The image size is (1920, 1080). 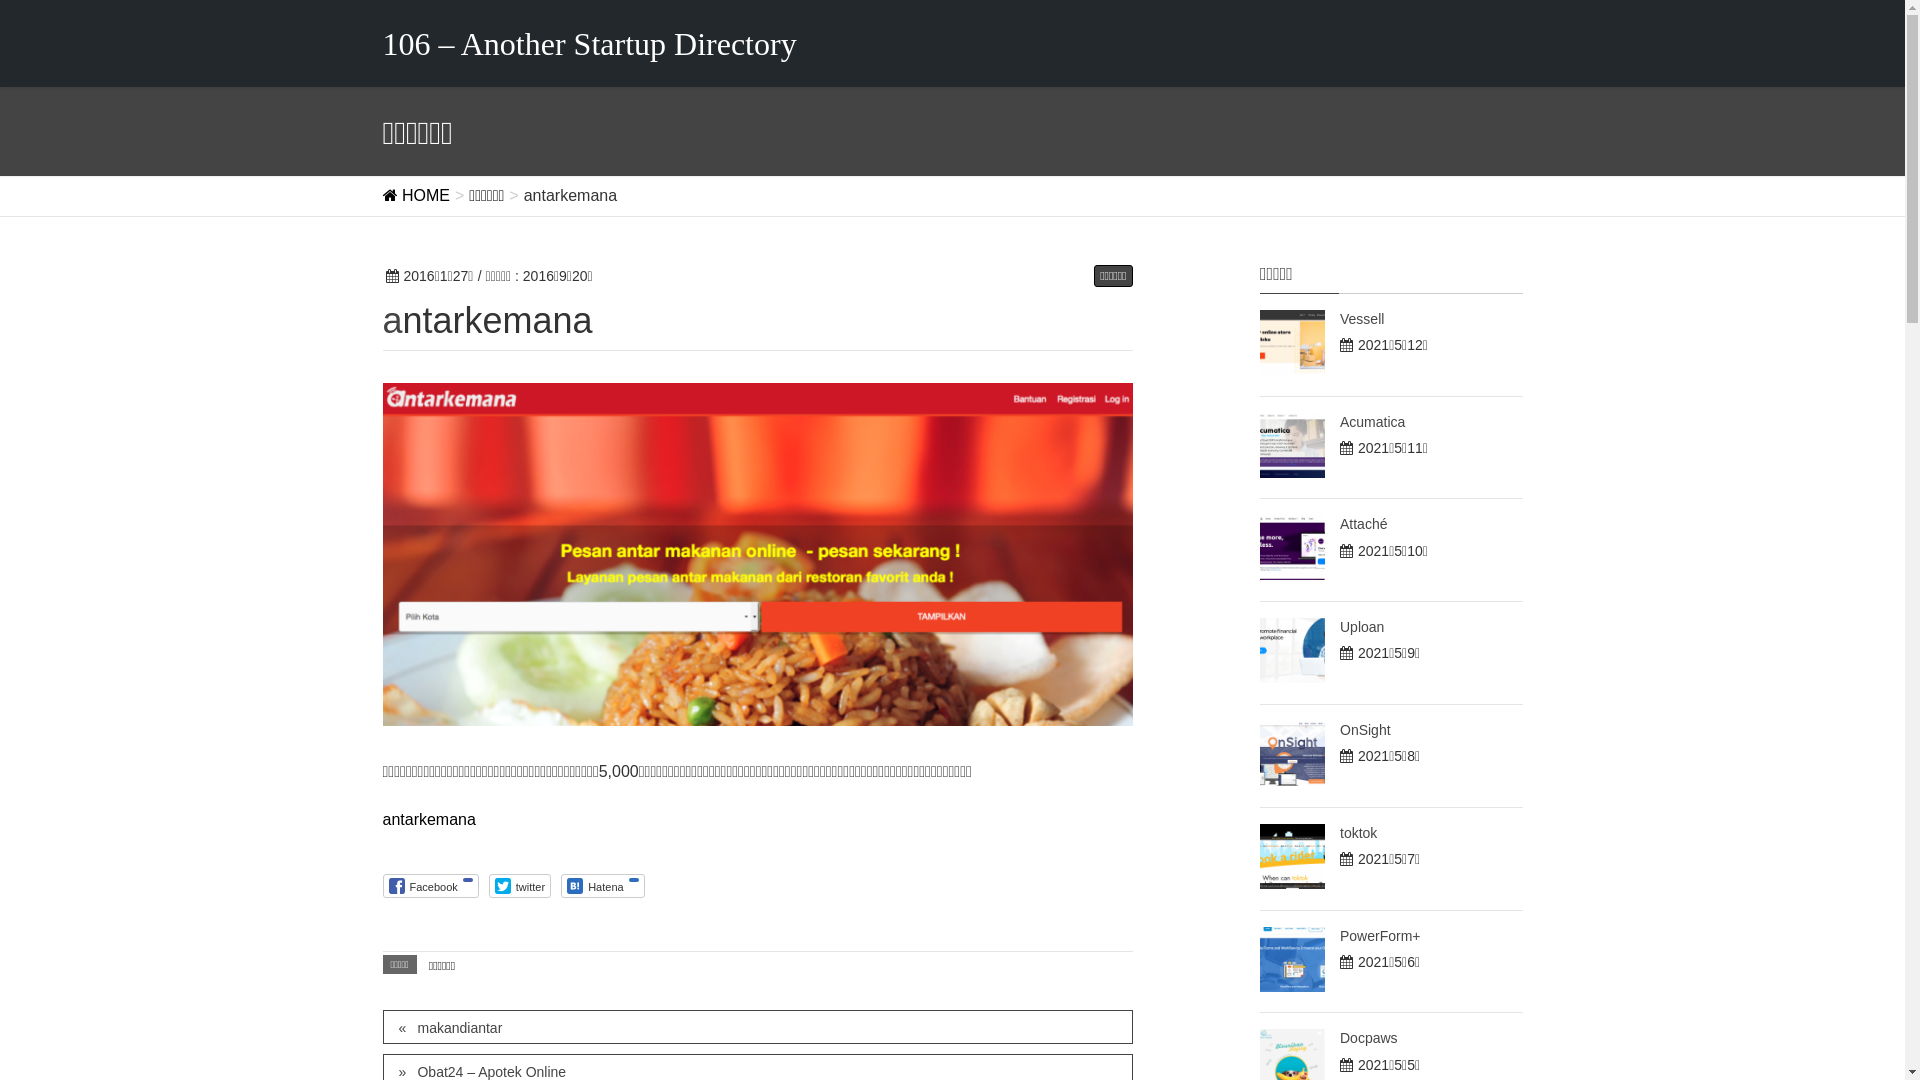 What do you see at coordinates (1380, 936) in the screenshot?
I see `PowerForm+` at bounding box center [1380, 936].